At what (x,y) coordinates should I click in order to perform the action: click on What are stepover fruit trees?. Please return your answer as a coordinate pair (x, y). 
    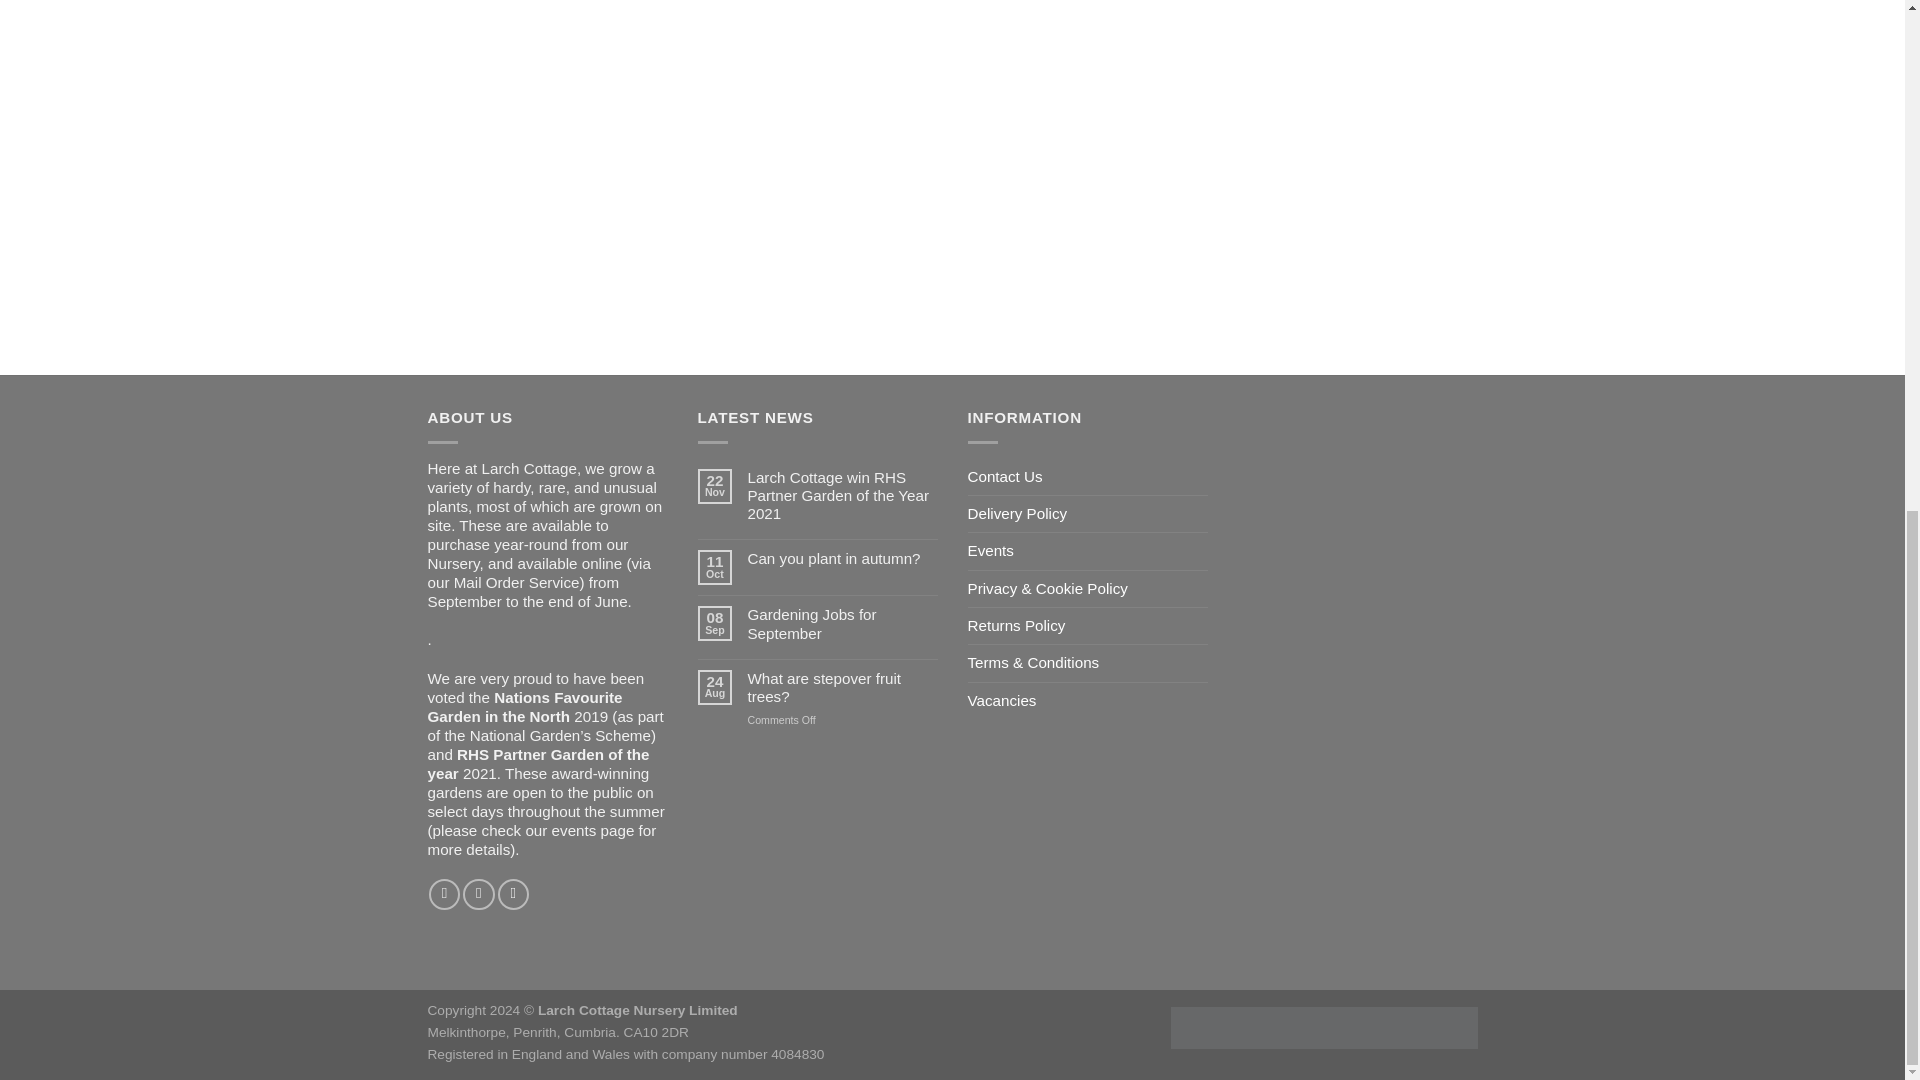
    Looking at the image, I should click on (841, 688).